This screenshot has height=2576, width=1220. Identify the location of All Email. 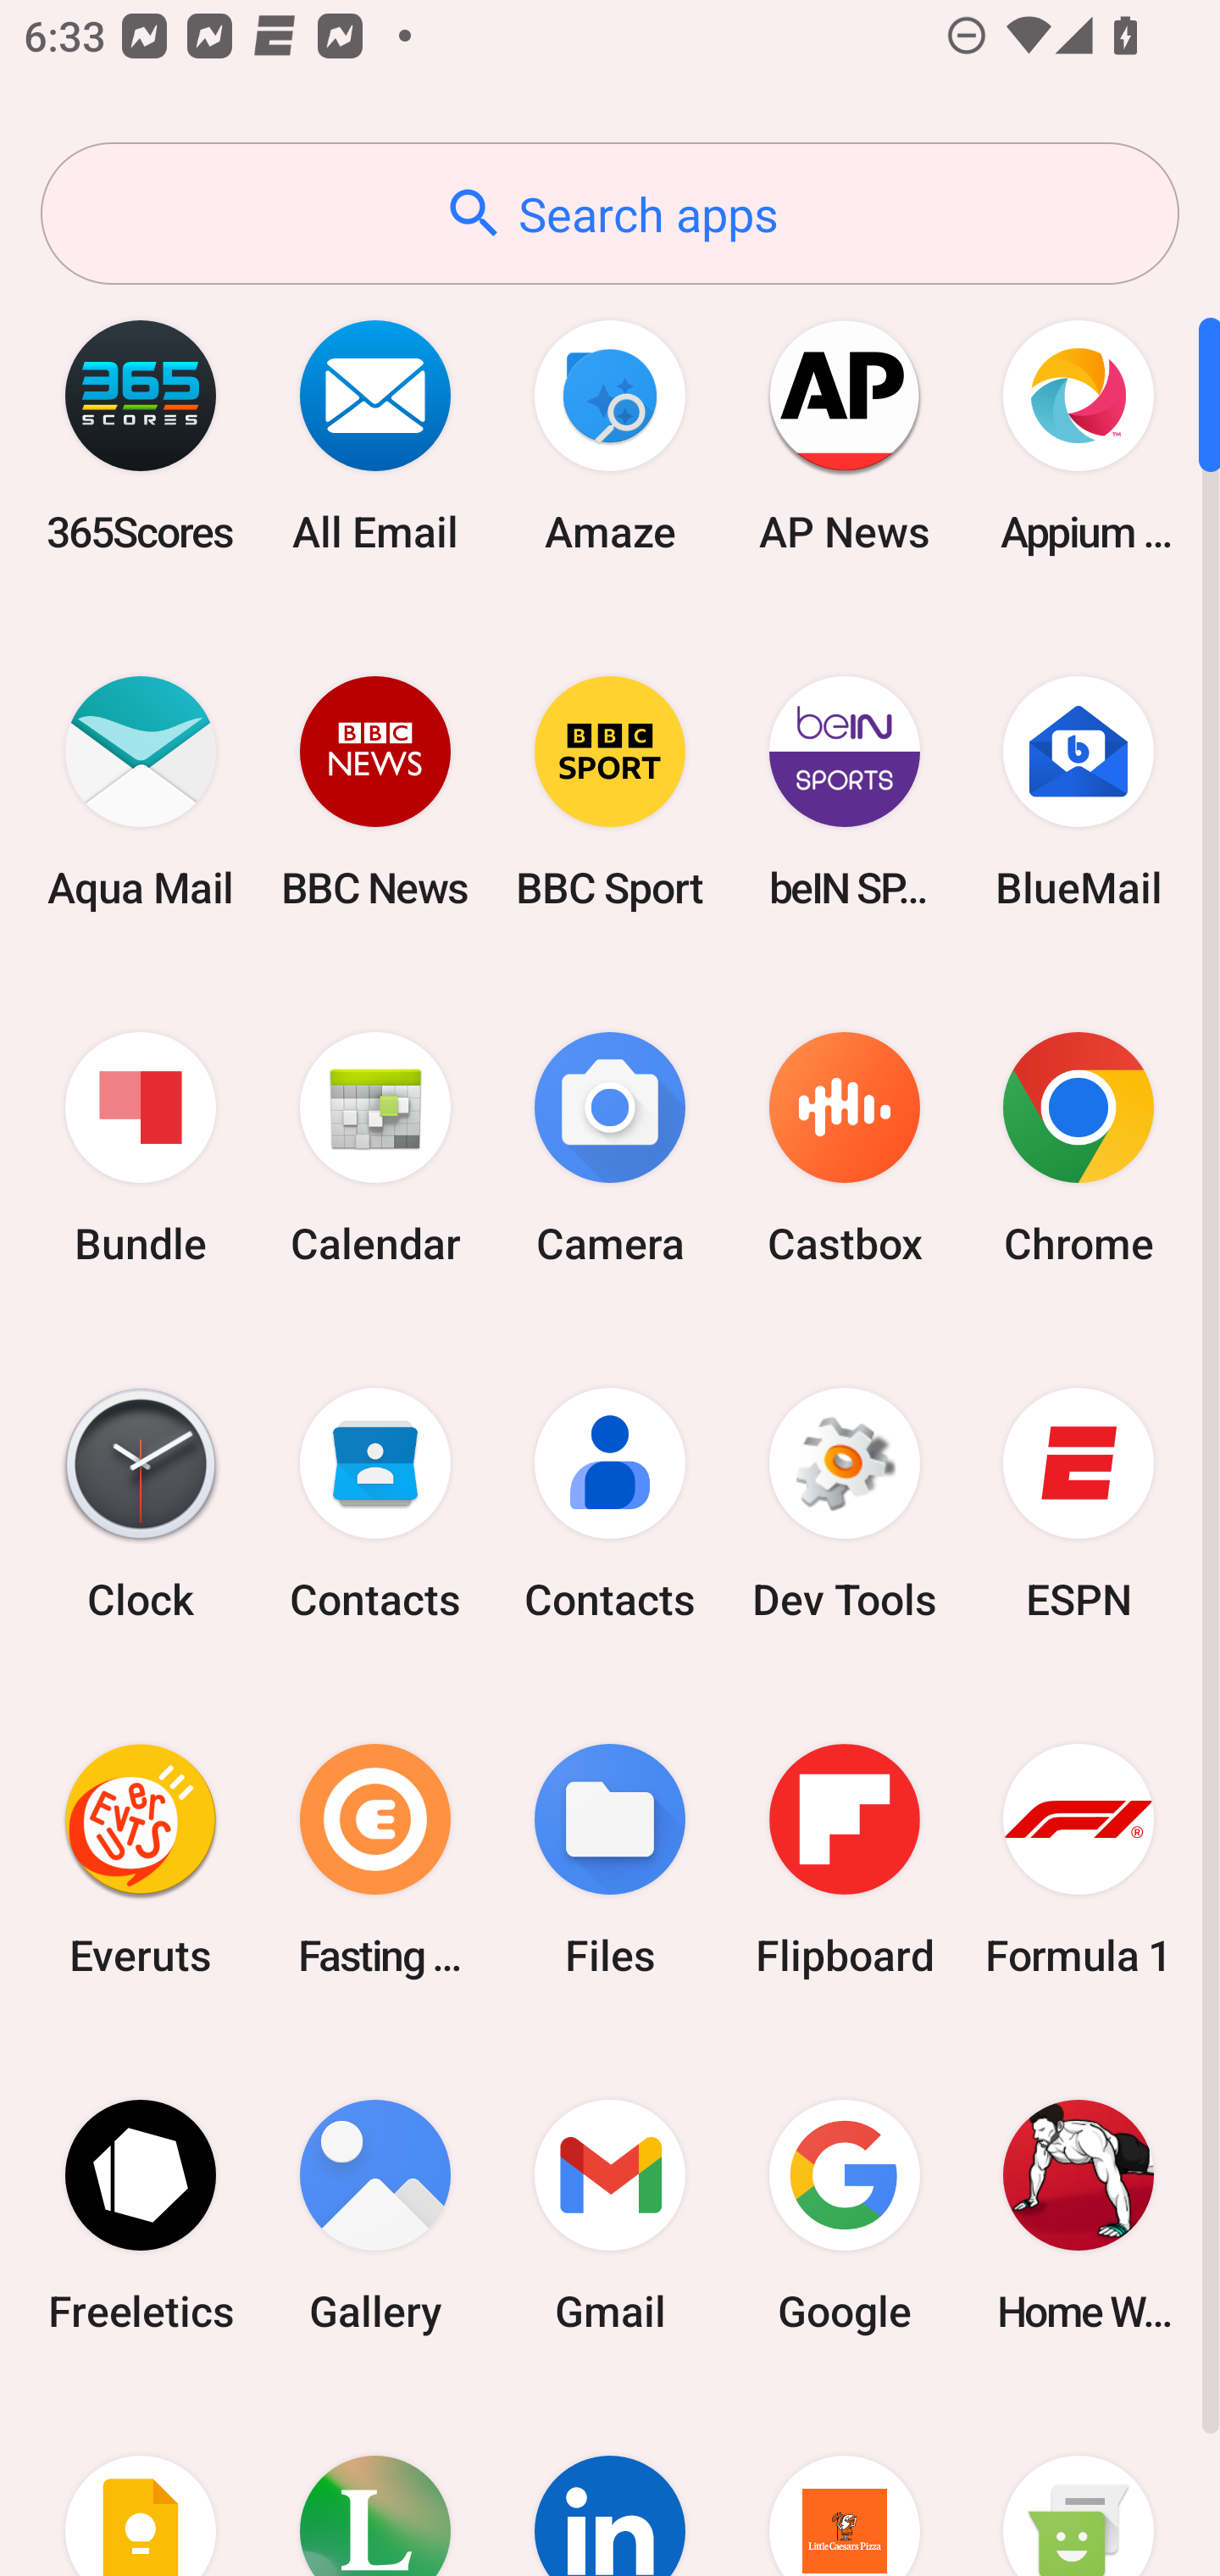
(375, 436).